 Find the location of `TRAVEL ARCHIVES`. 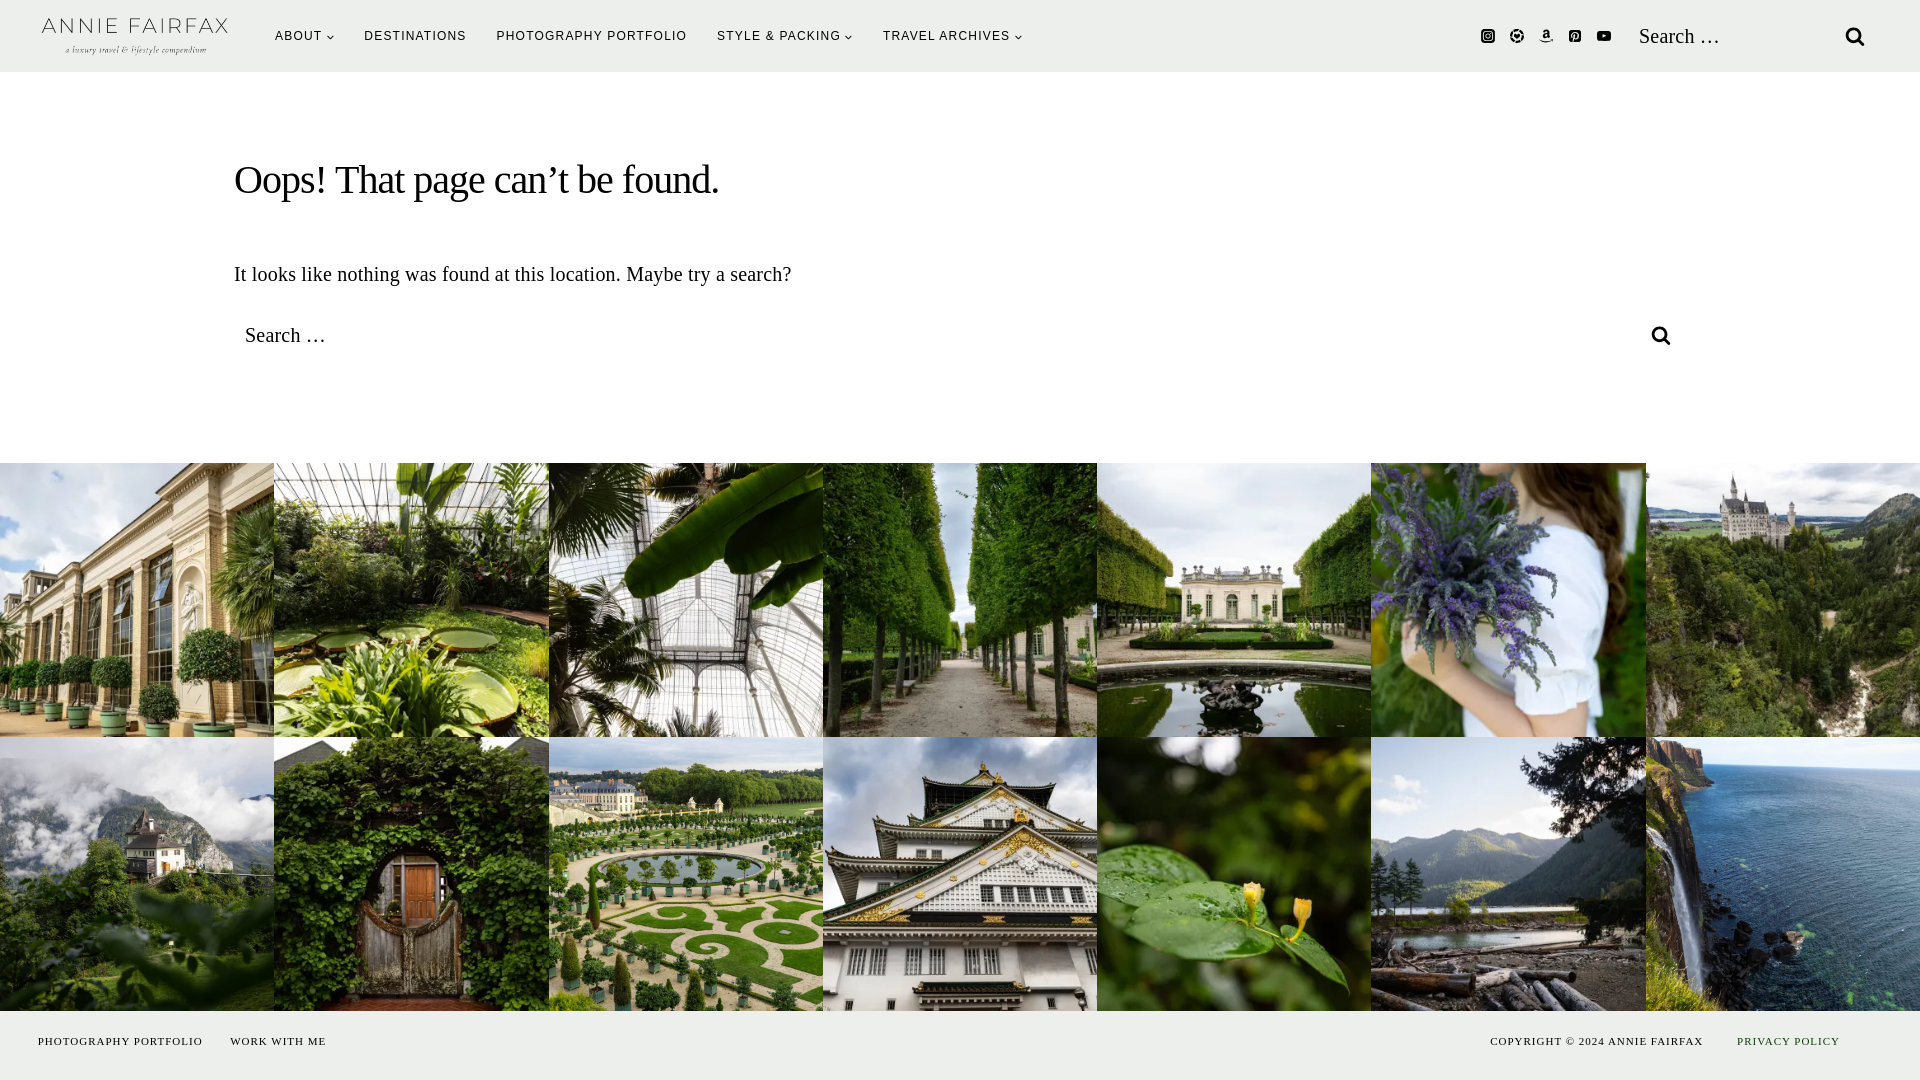

TRAVEL ARCHIVES is located at coordinates (952, 36).